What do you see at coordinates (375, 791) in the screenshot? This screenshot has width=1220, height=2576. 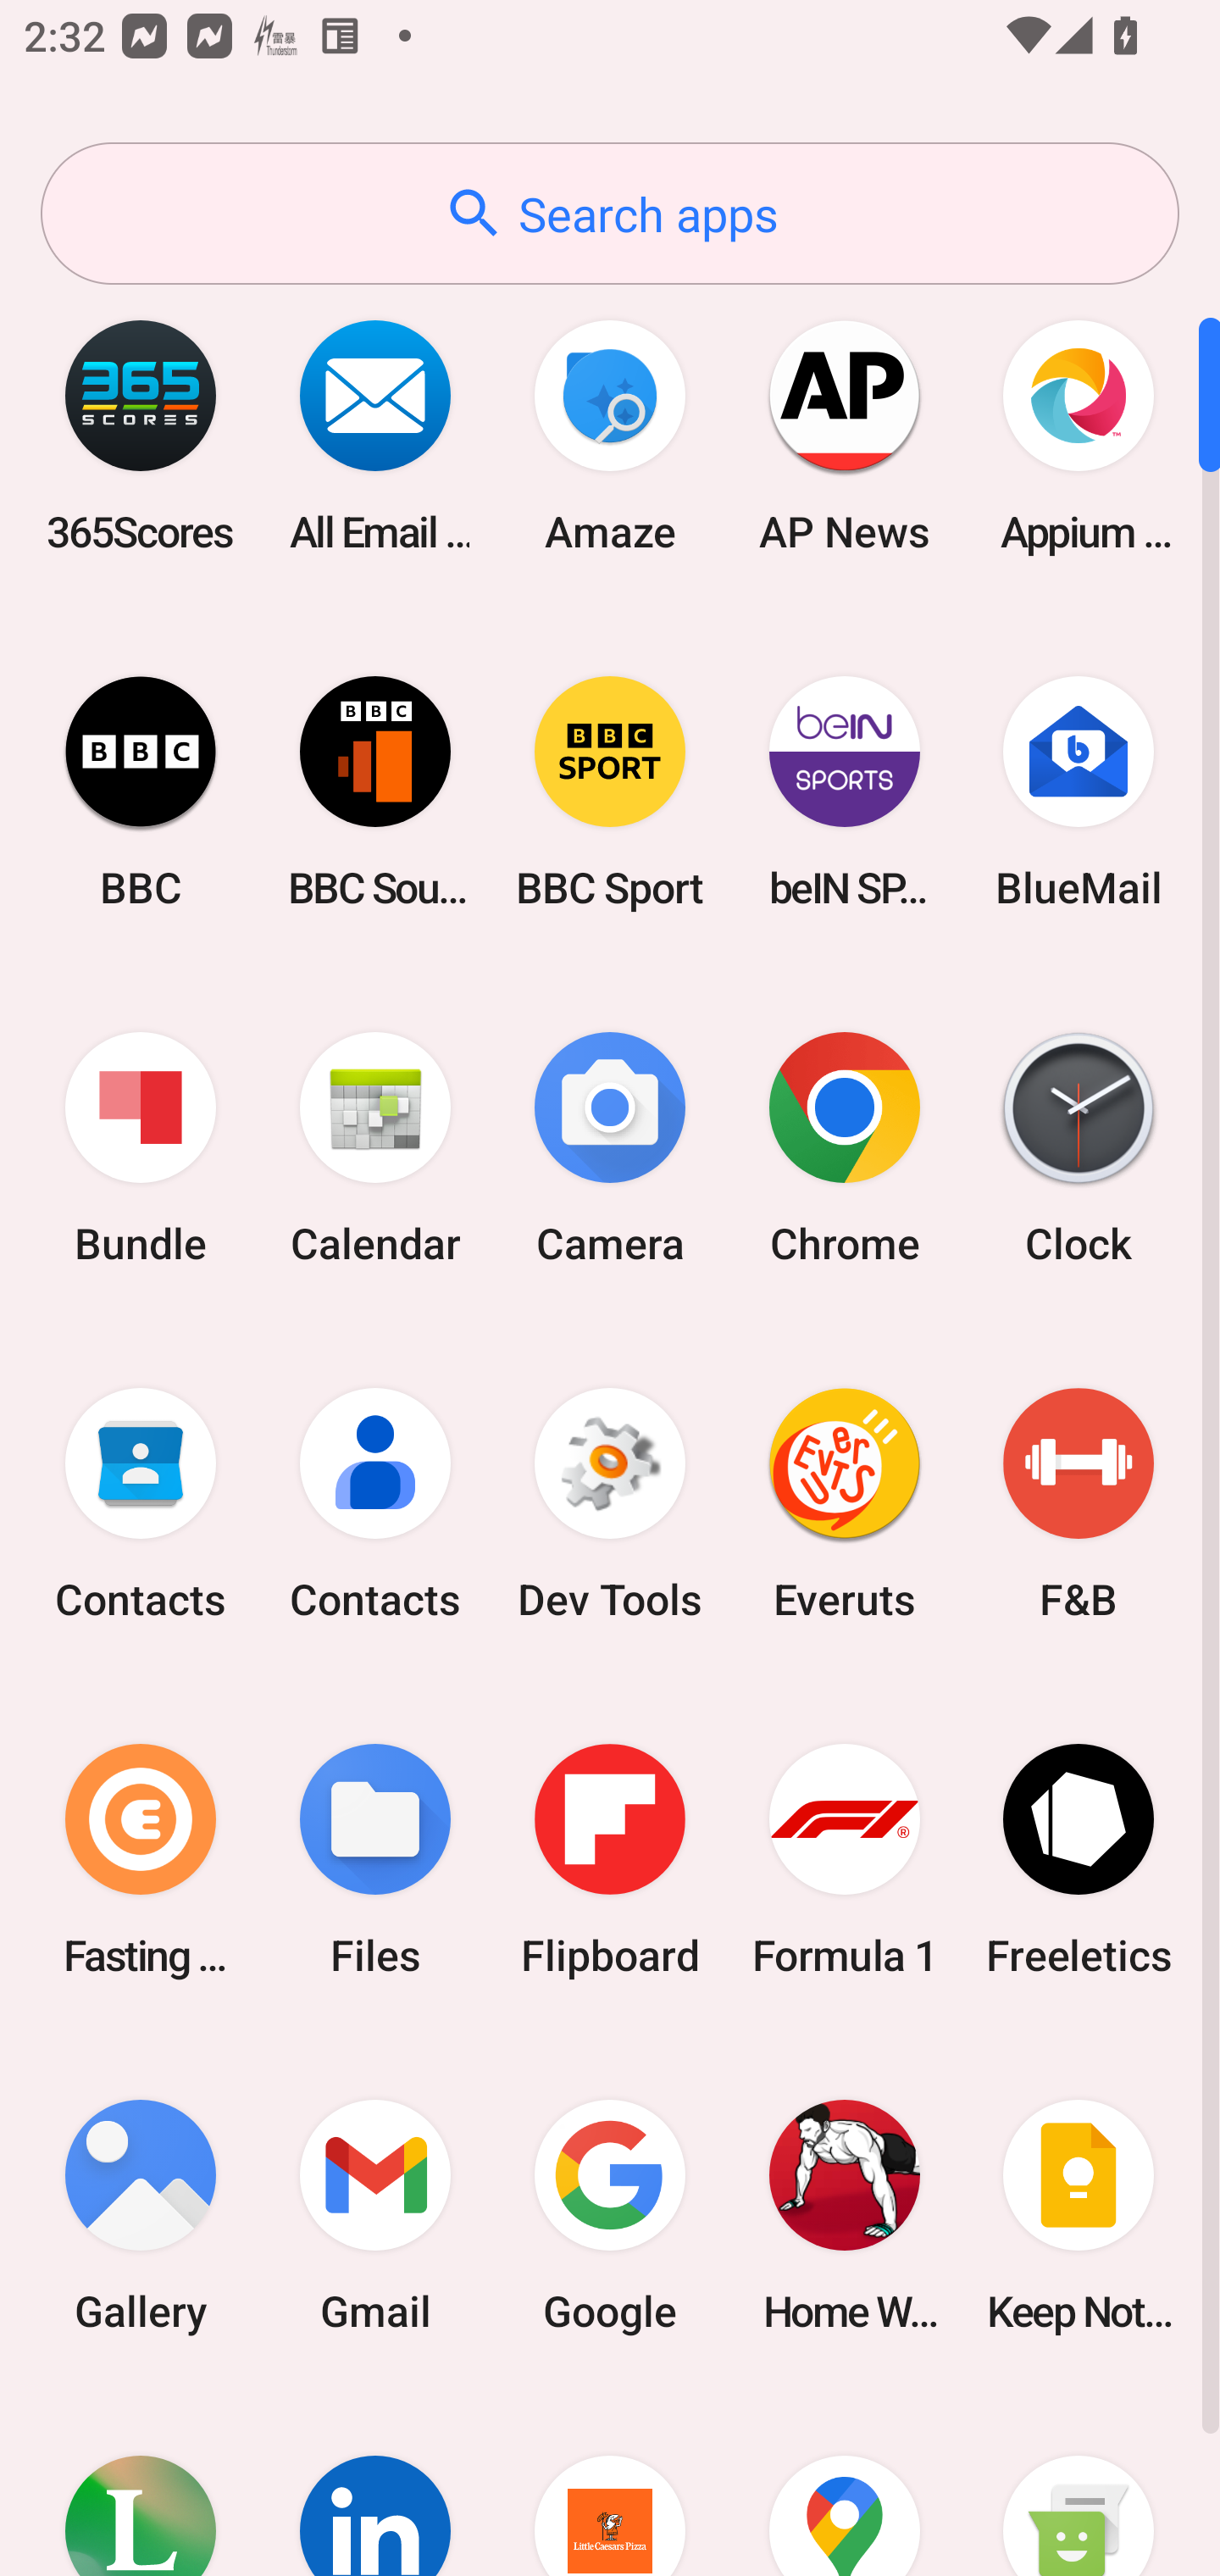 I see `BBC Sounds` at bounding box center [375, 791].